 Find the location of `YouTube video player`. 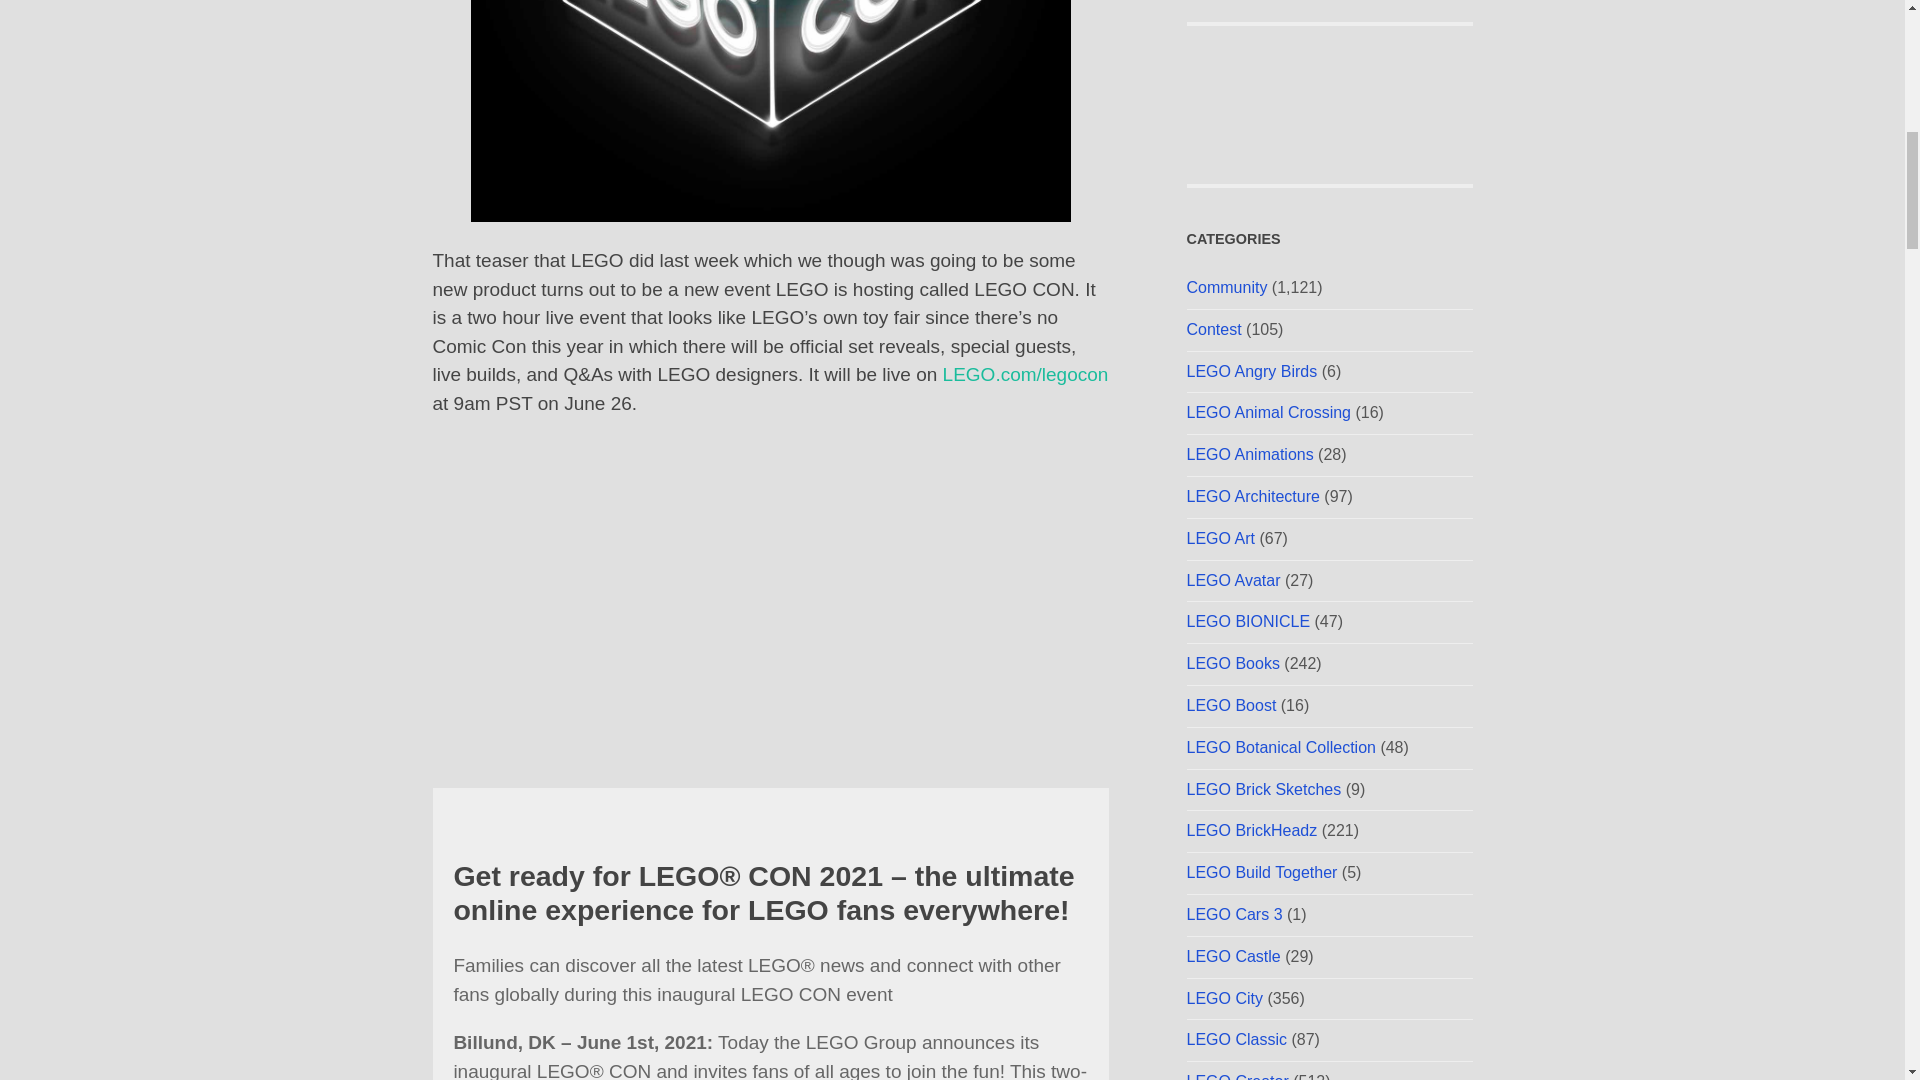

YouTube video player is located at coordinates (770, 595).